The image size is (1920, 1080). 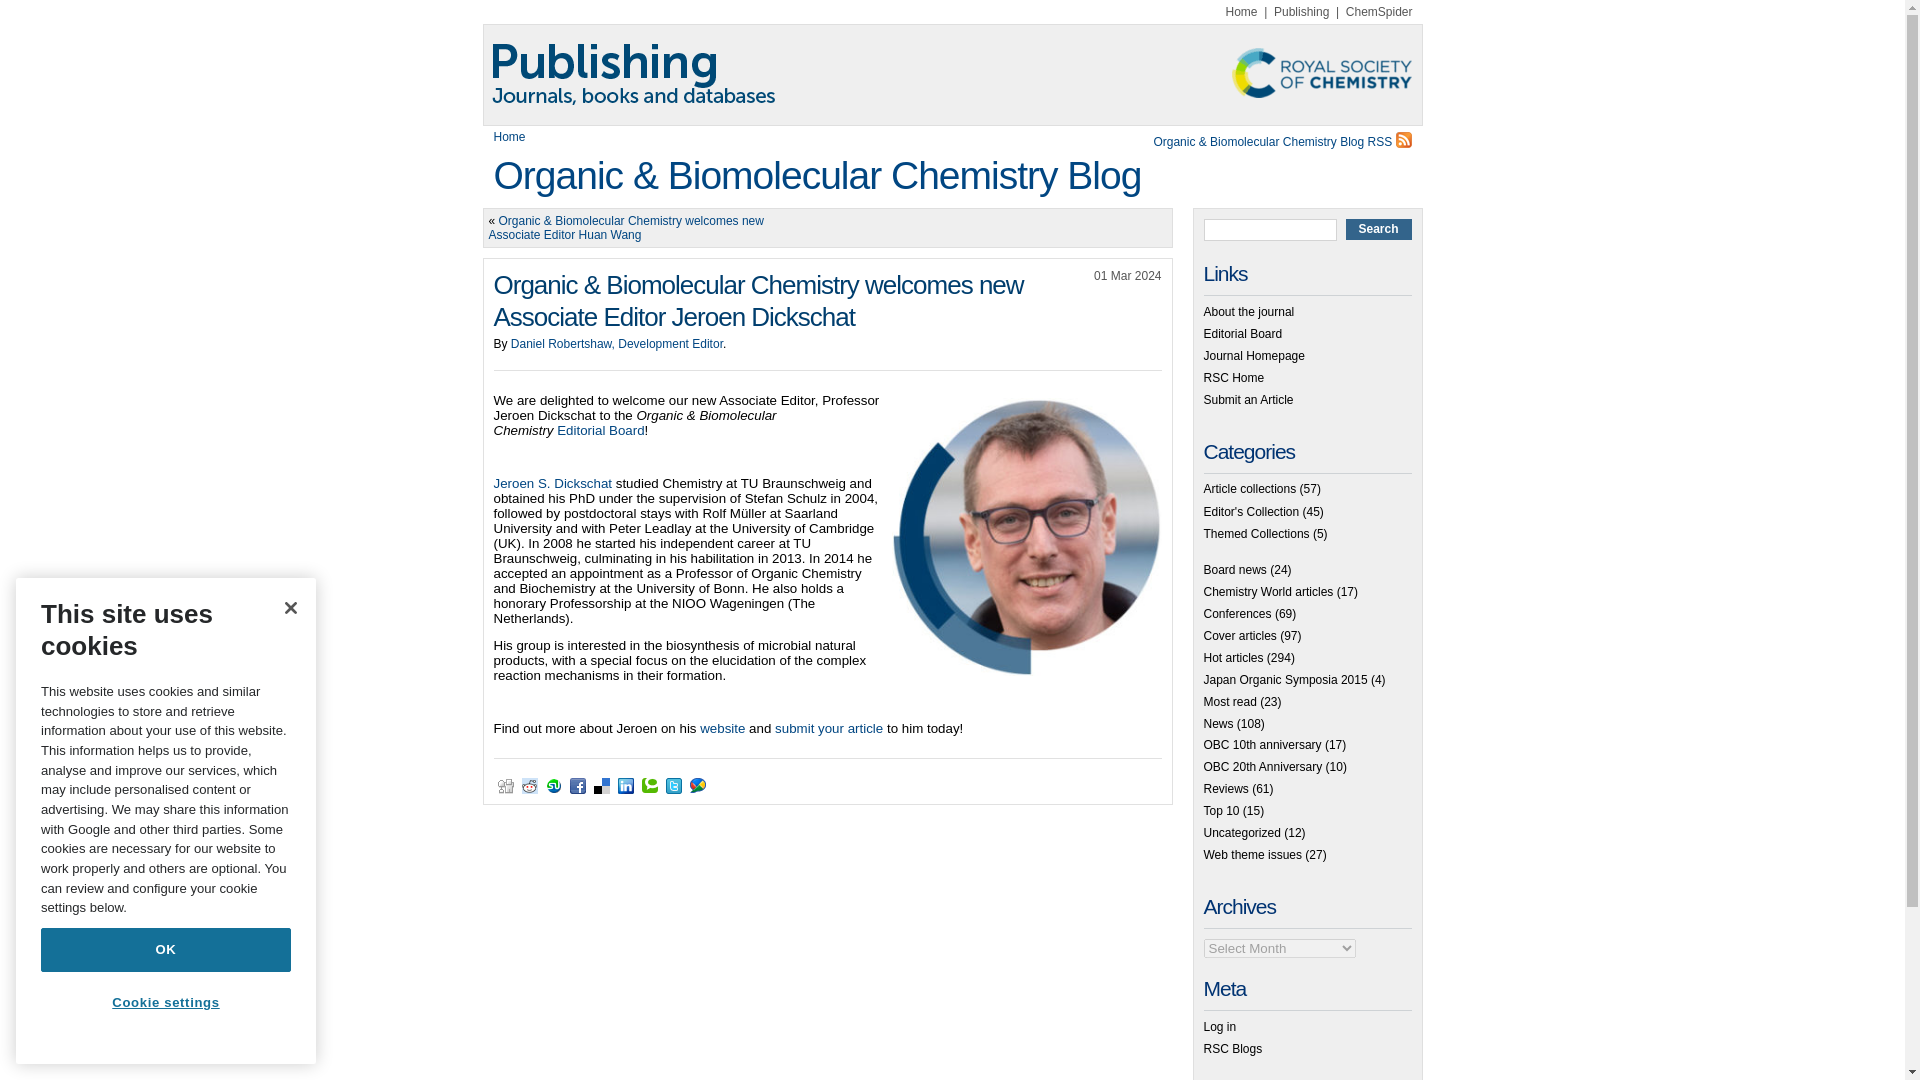 I want to click on website, so click(x=722, y=728).